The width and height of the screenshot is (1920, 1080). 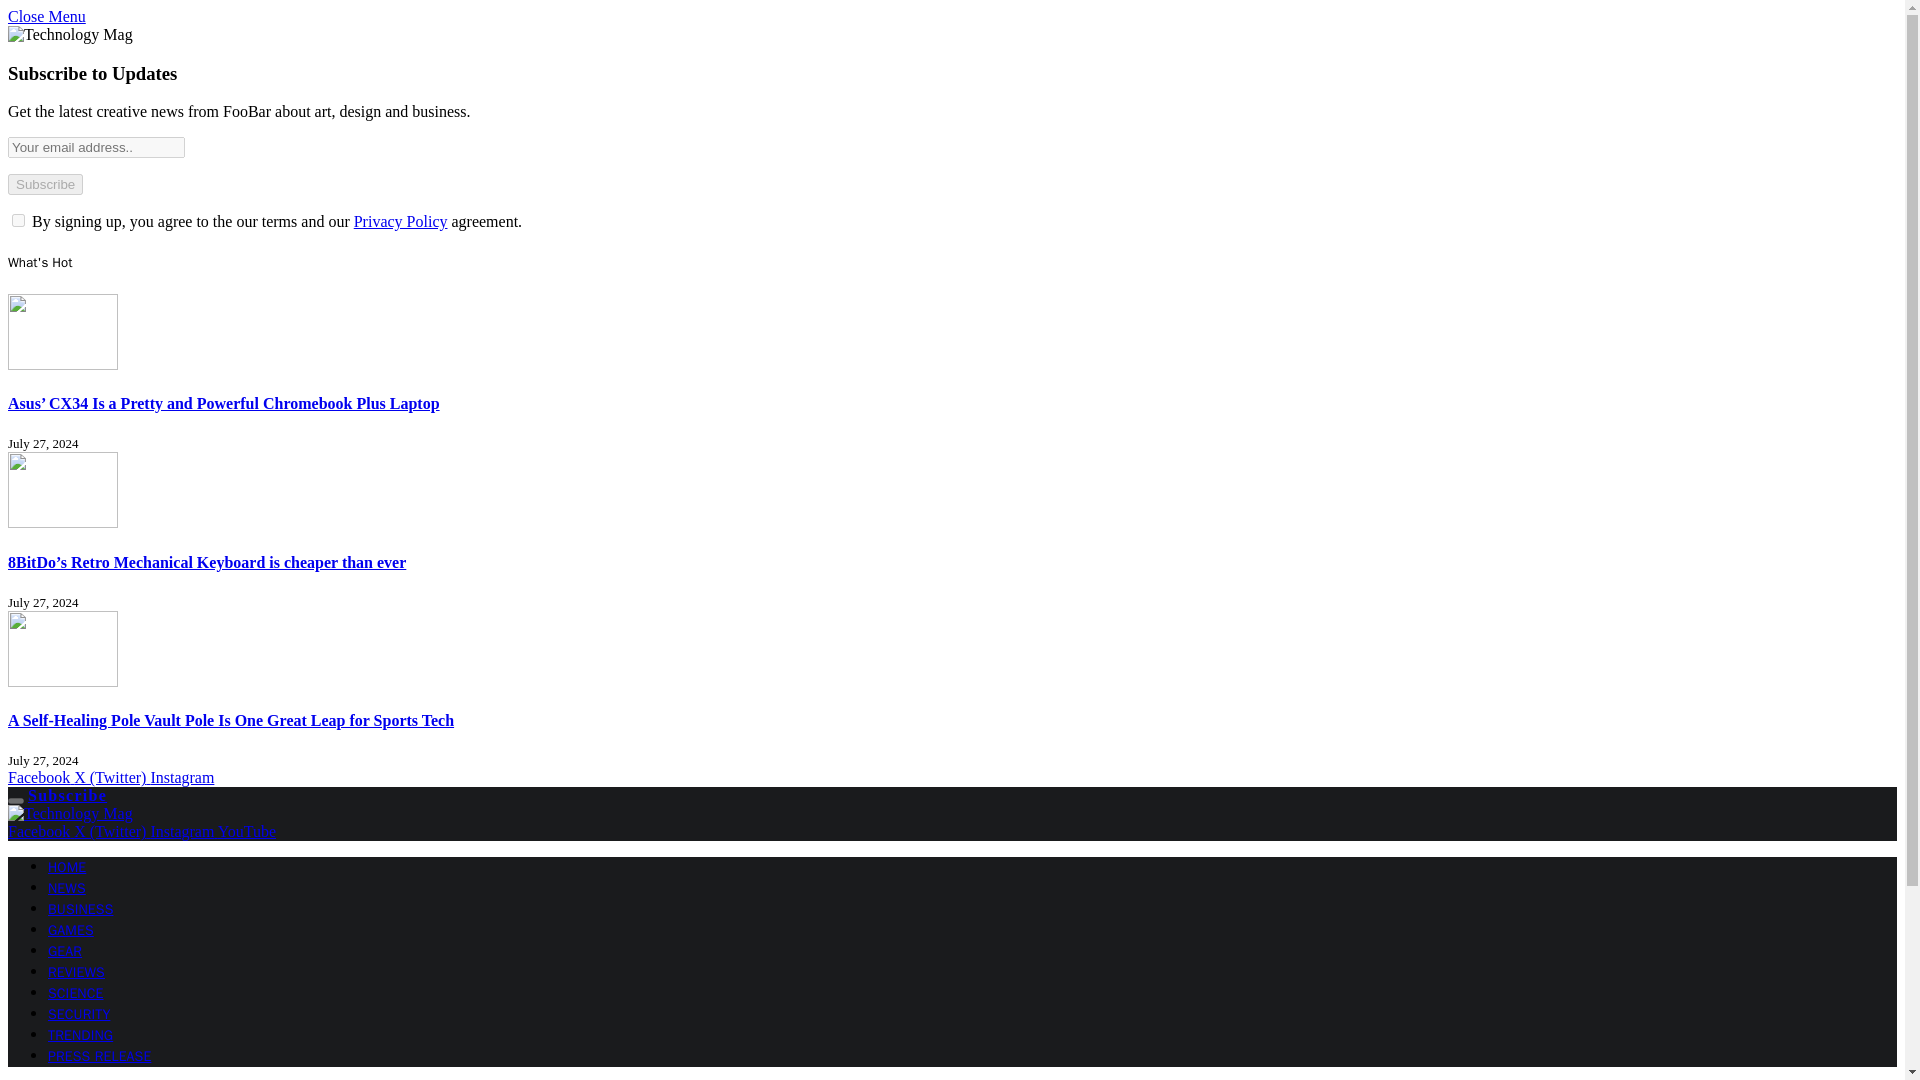 What do you see at coordinates (76, 993) in the screenshot?
I see `SCIENCE` at bounding box center [76, 993].